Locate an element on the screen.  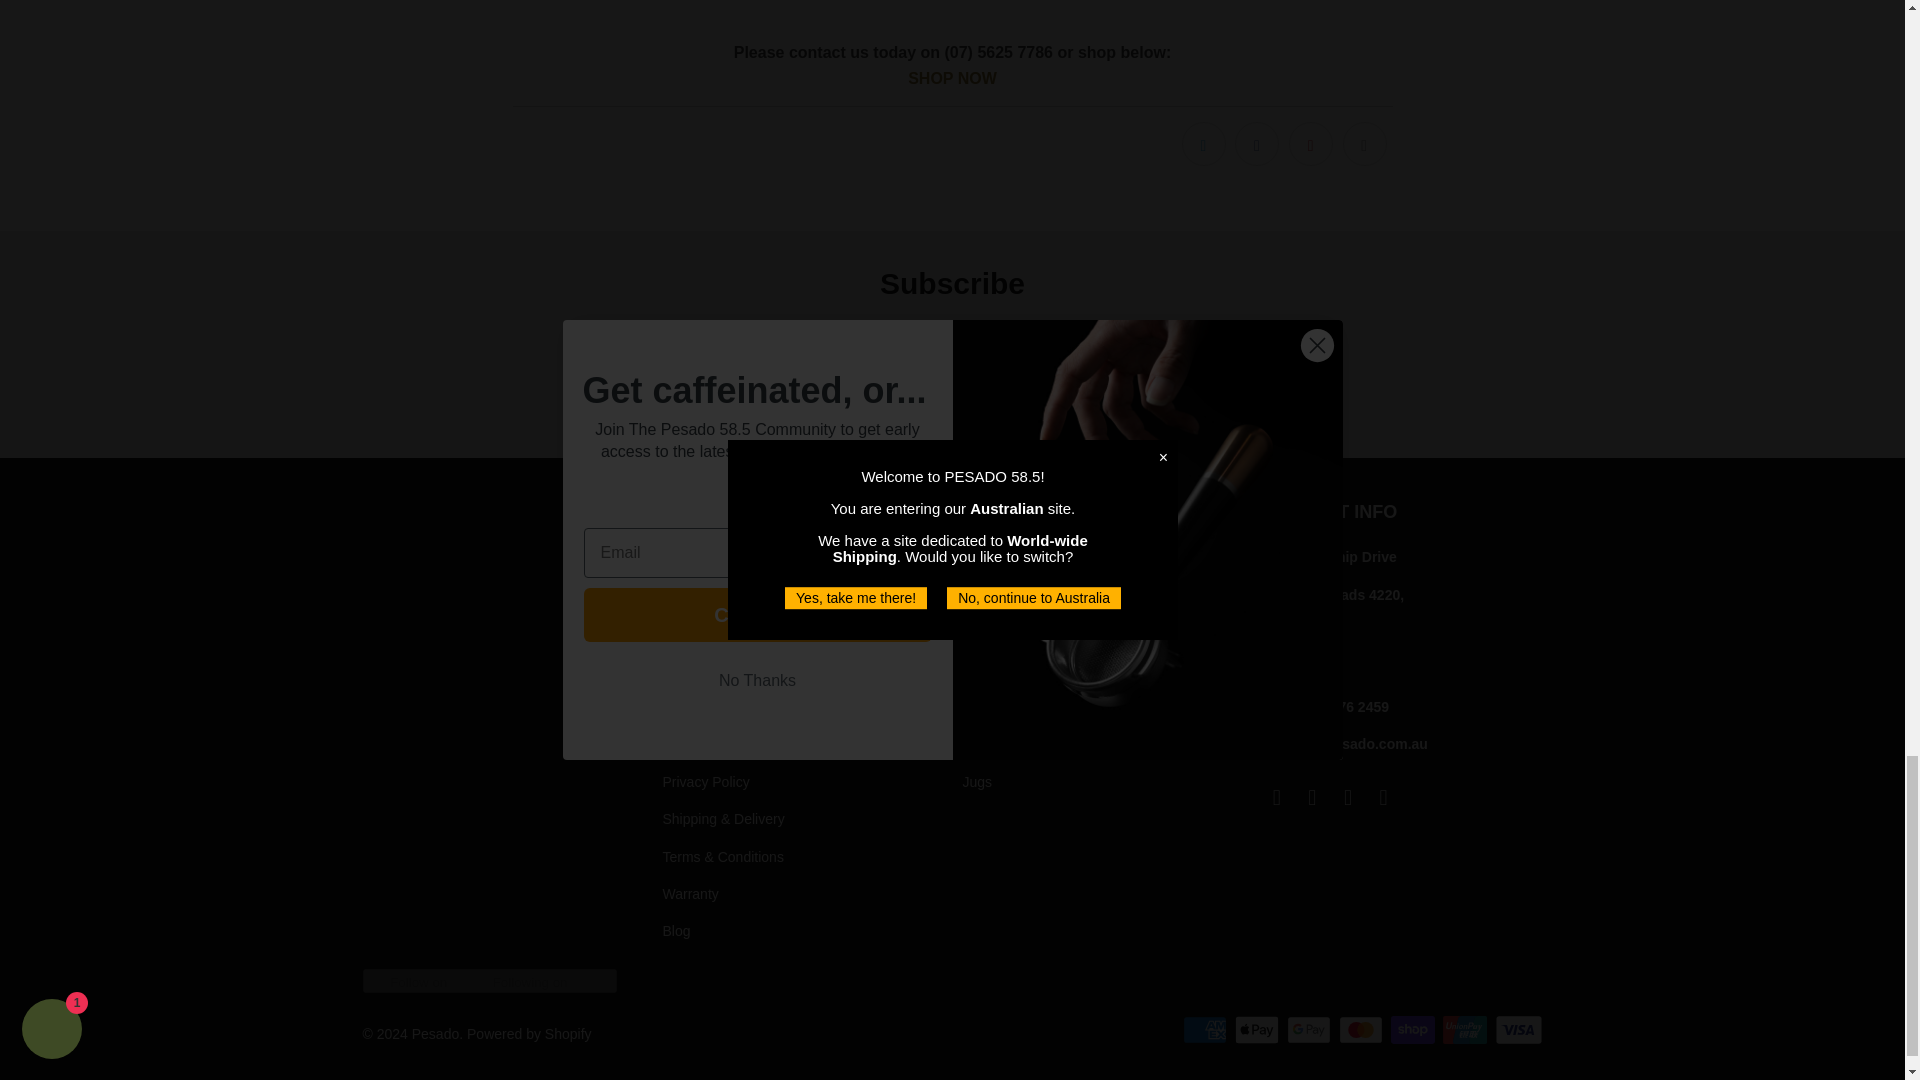
Email Pesado is located at coordinates (1276, 798).